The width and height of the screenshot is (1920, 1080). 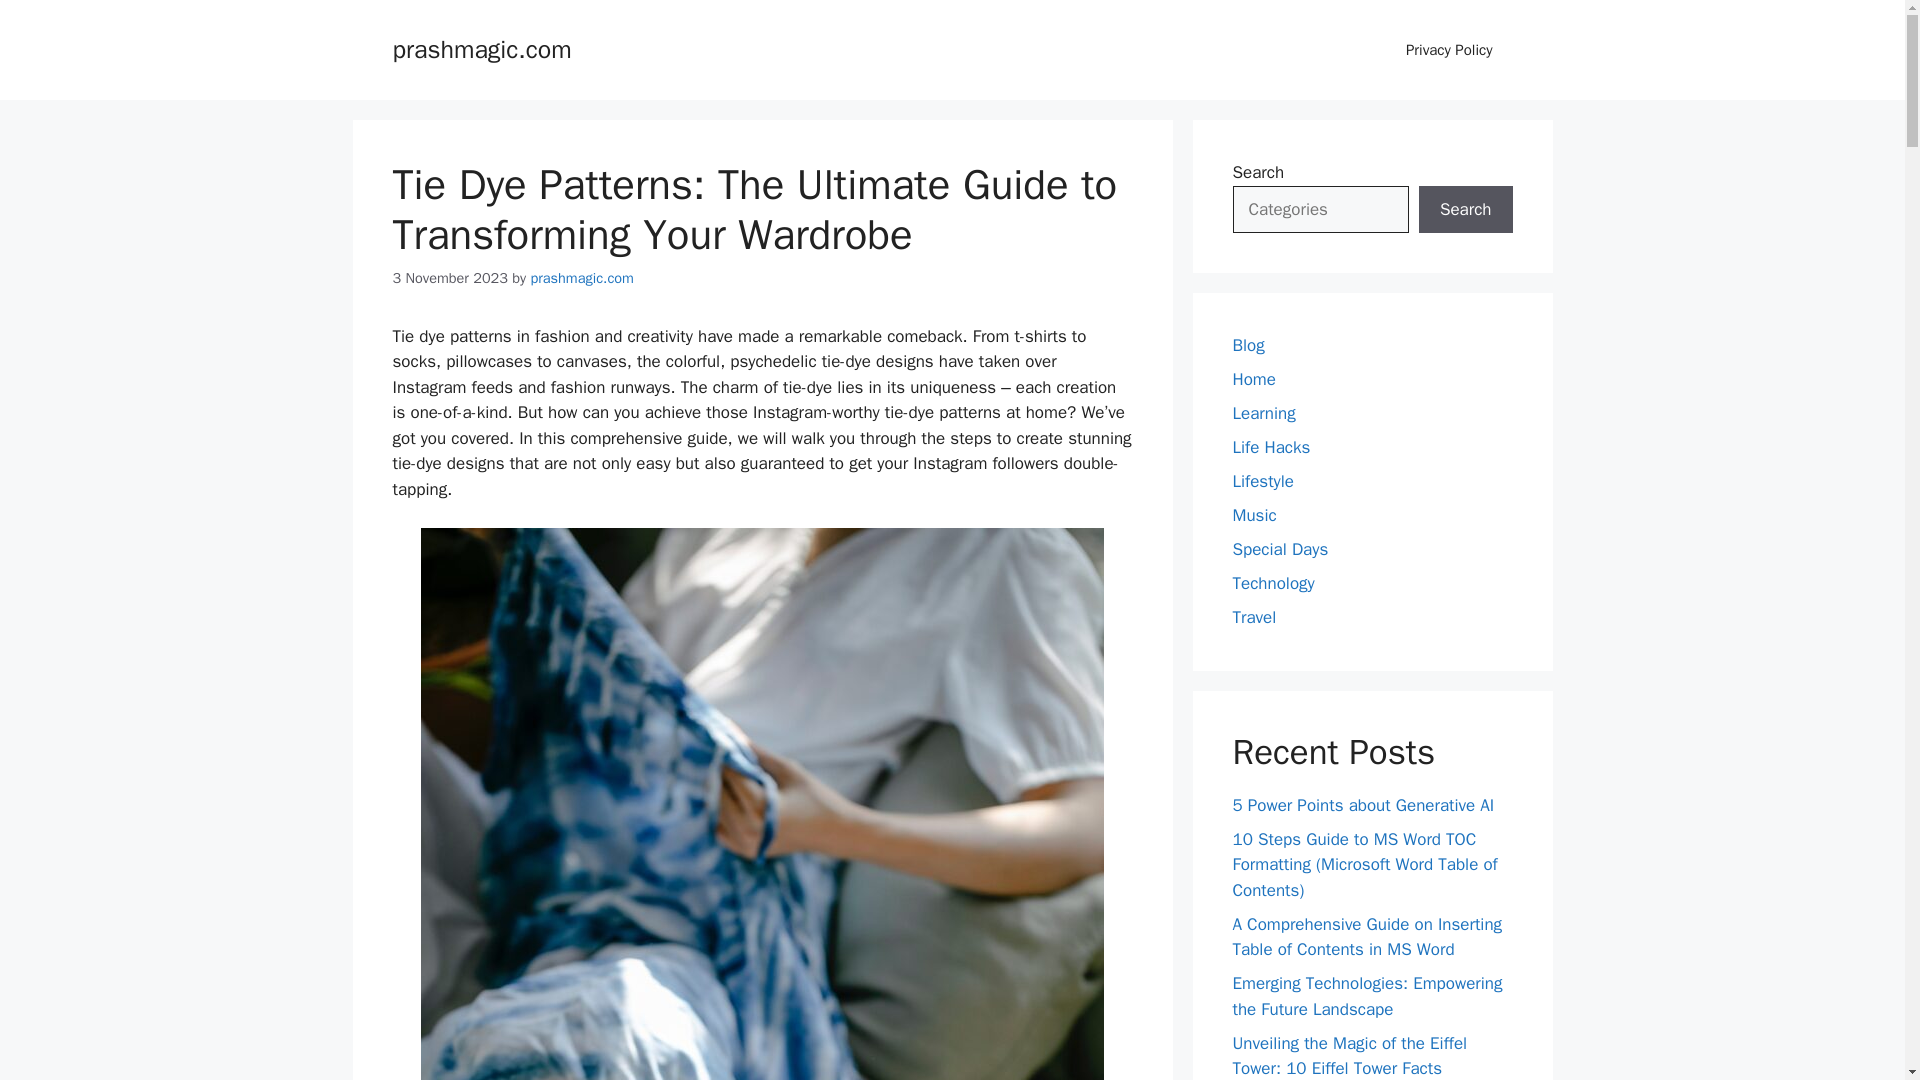 What do you see at coordinates (480, 48) in the screenshot?
I see `prashmagic.com` at bounding box center [480, 48].